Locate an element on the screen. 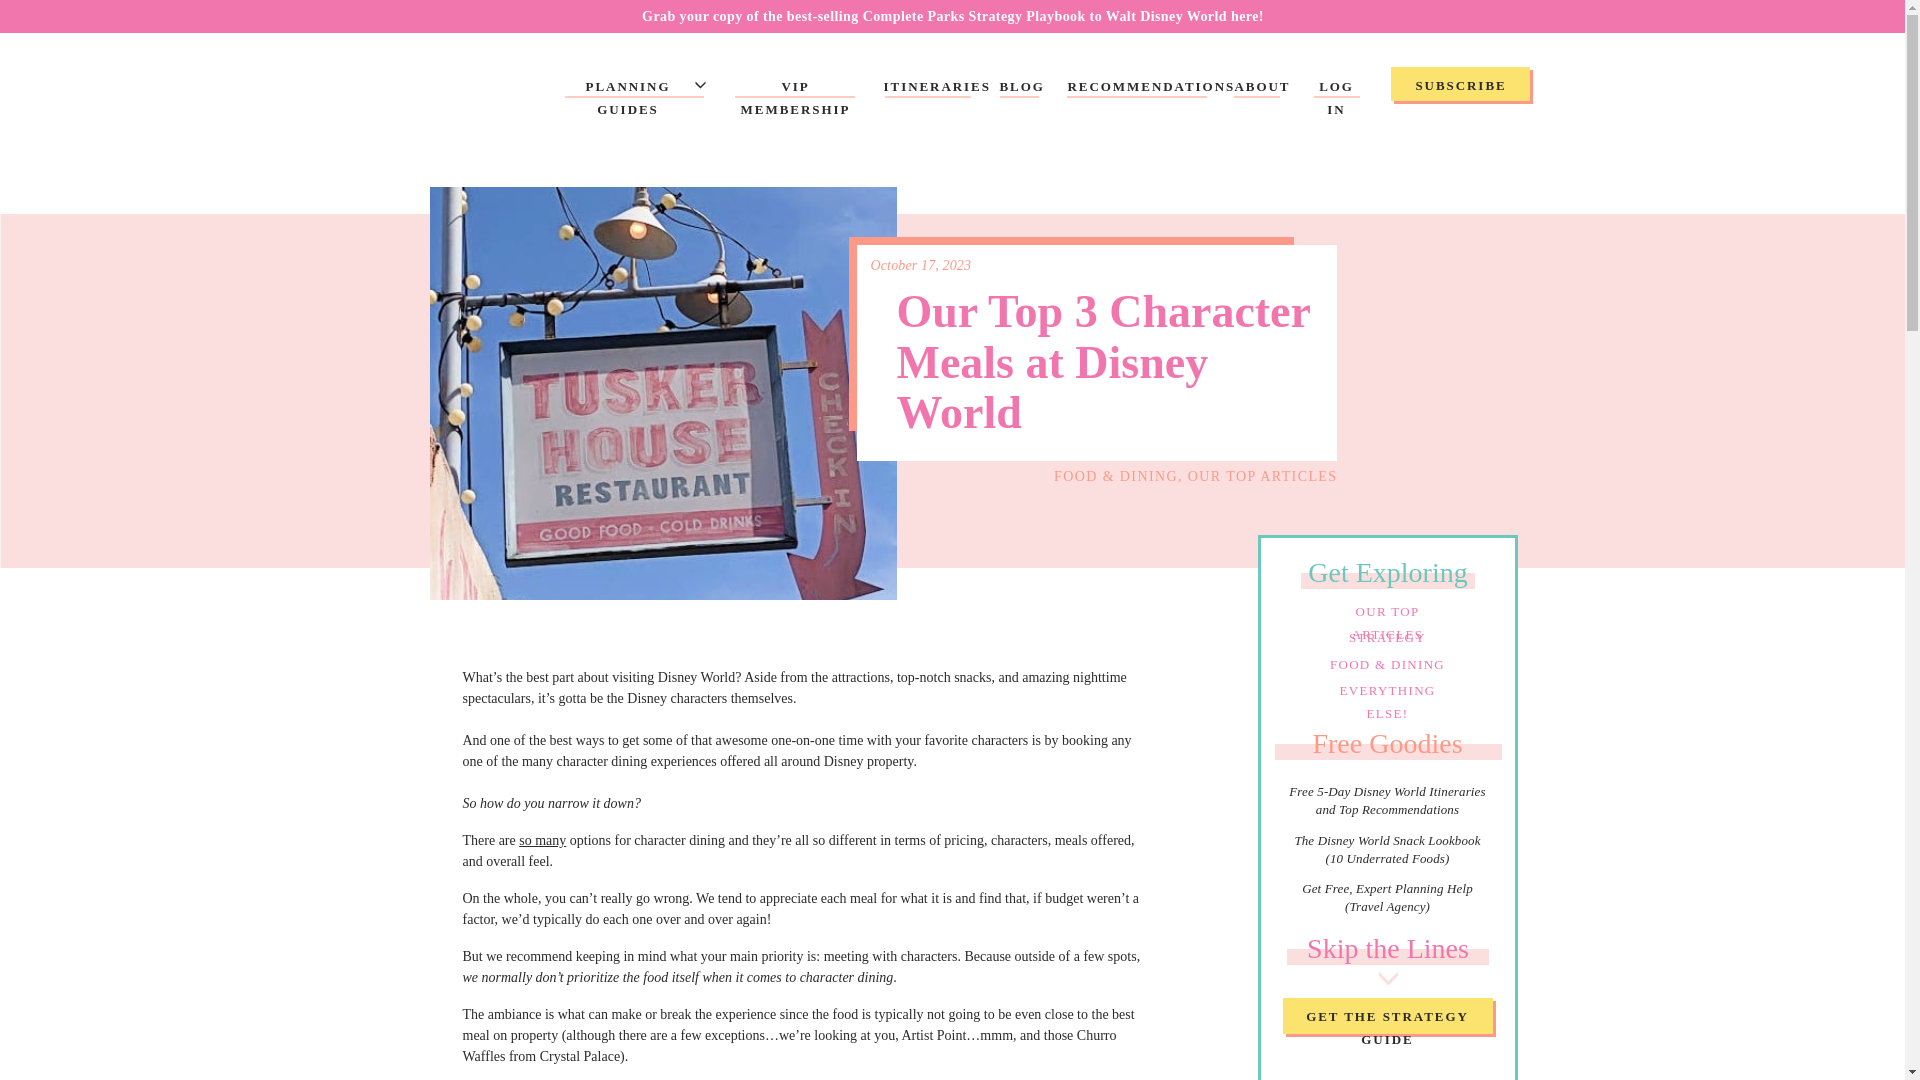  GET THE STRATEGY GUIDE is located at coordinates (1386, 1018).